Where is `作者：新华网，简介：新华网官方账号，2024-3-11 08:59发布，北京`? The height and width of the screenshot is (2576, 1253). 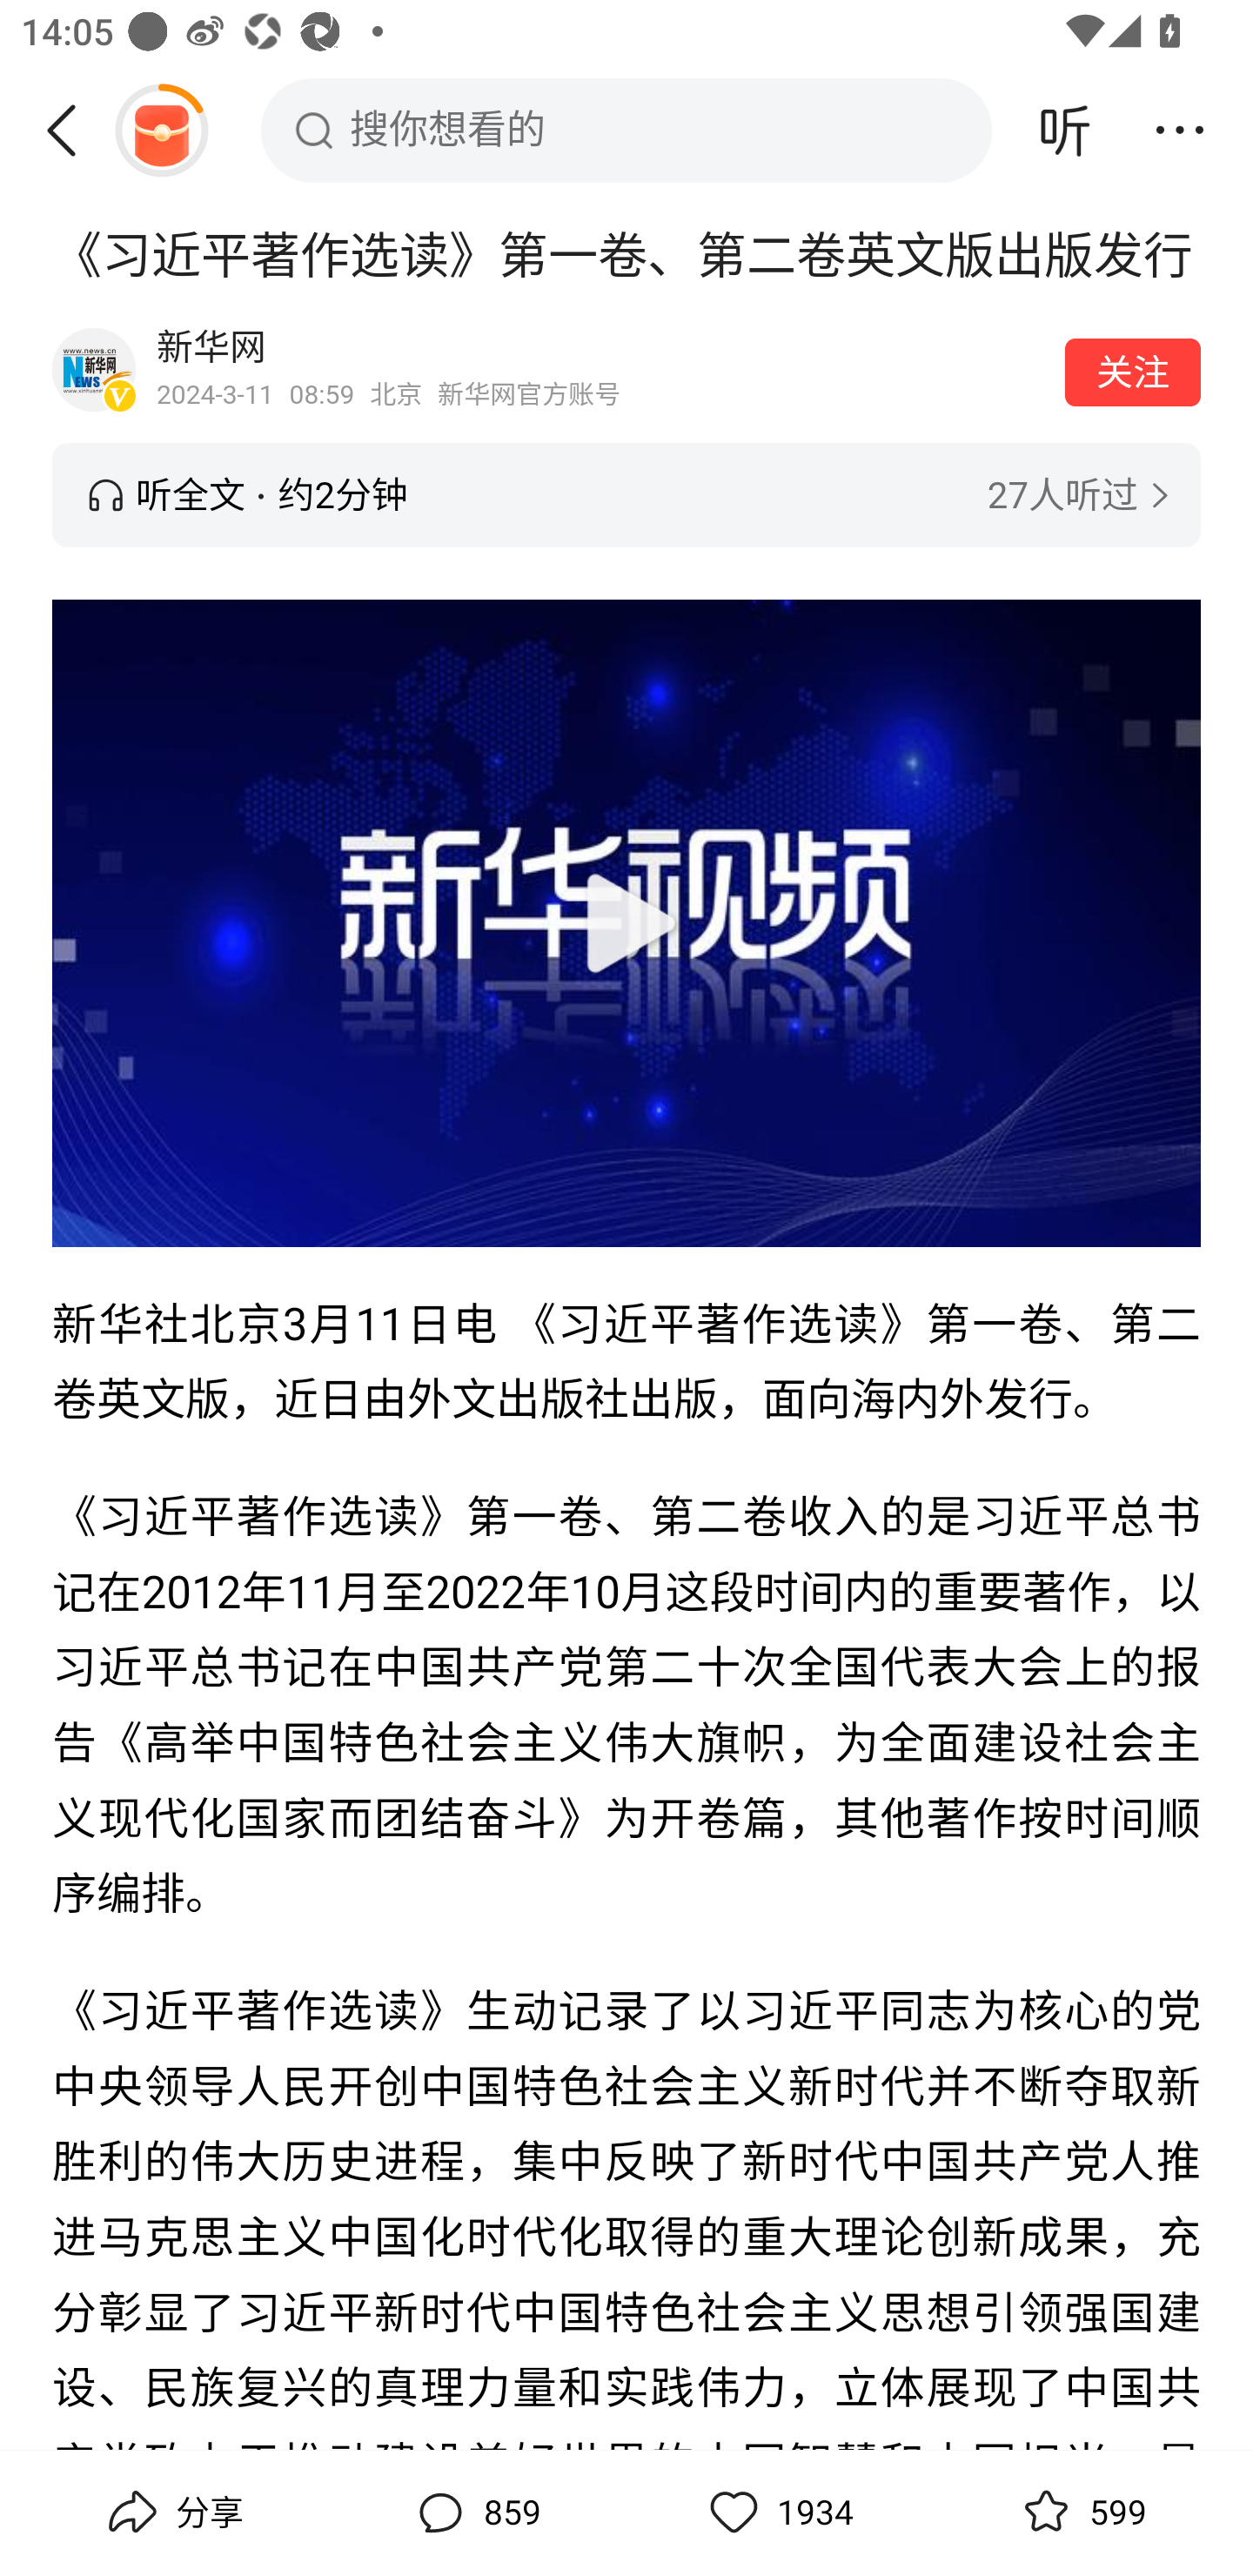 作者：新华网，简介：新华网官方账号，2024-3-11 08:59发布，北京 is located at coordinates (600, 369).